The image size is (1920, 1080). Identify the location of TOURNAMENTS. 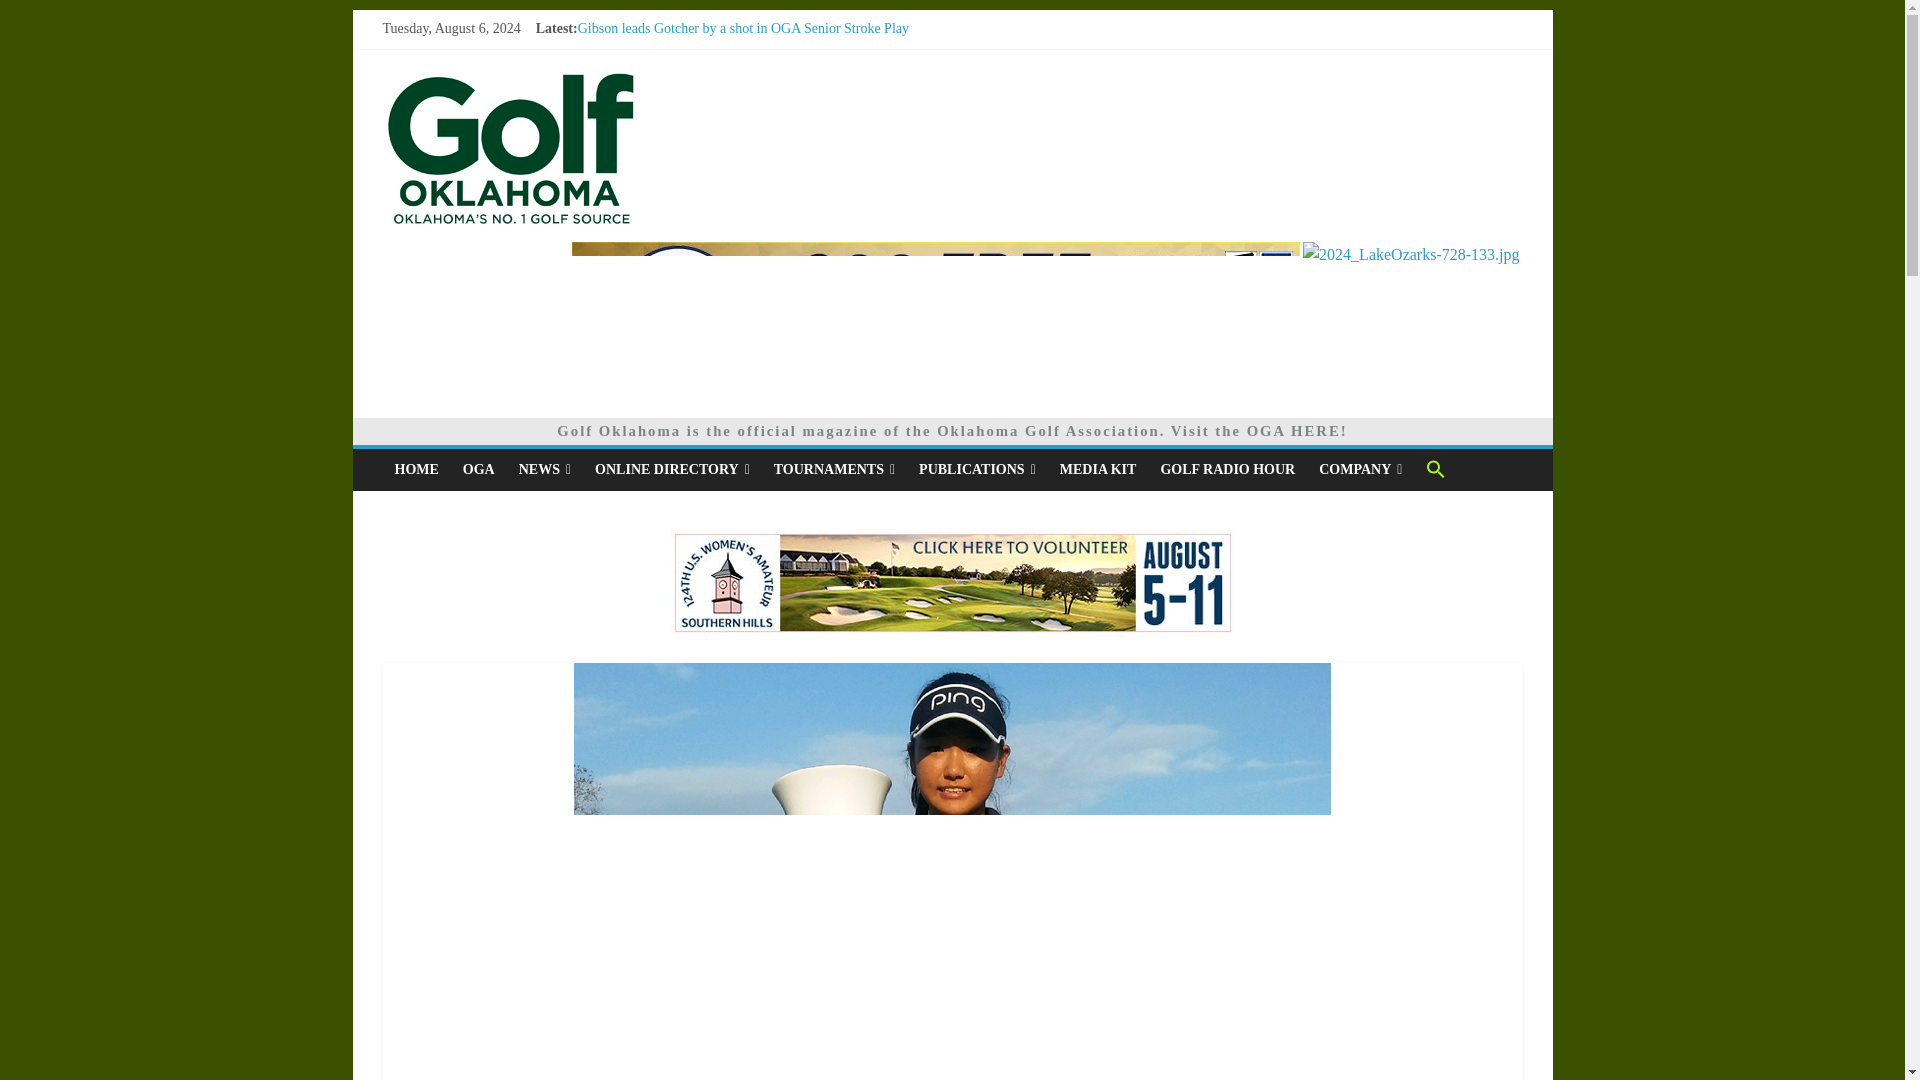
(834, 470).